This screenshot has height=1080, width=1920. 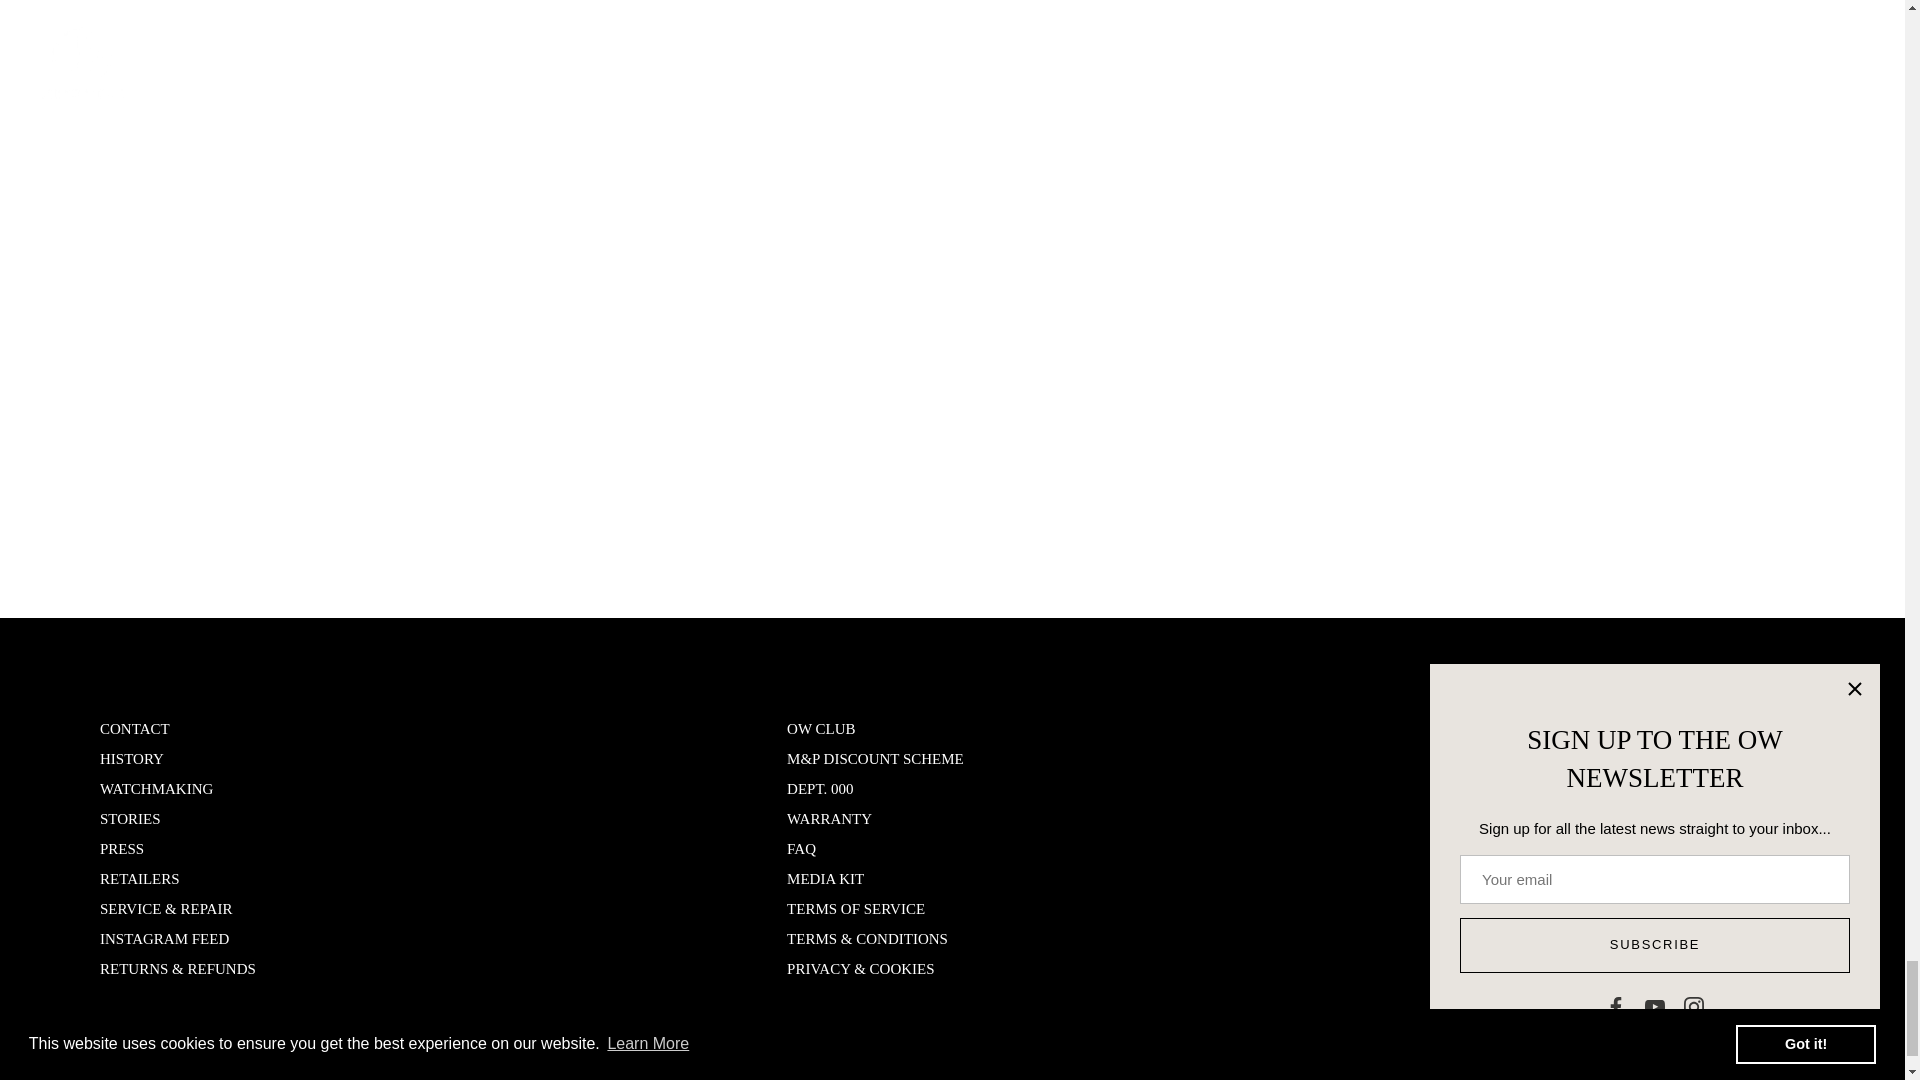 What do you see at coordinates (1600, 862) in the screenshot?
I see `Instagram` at bounding box center [1600, 862].